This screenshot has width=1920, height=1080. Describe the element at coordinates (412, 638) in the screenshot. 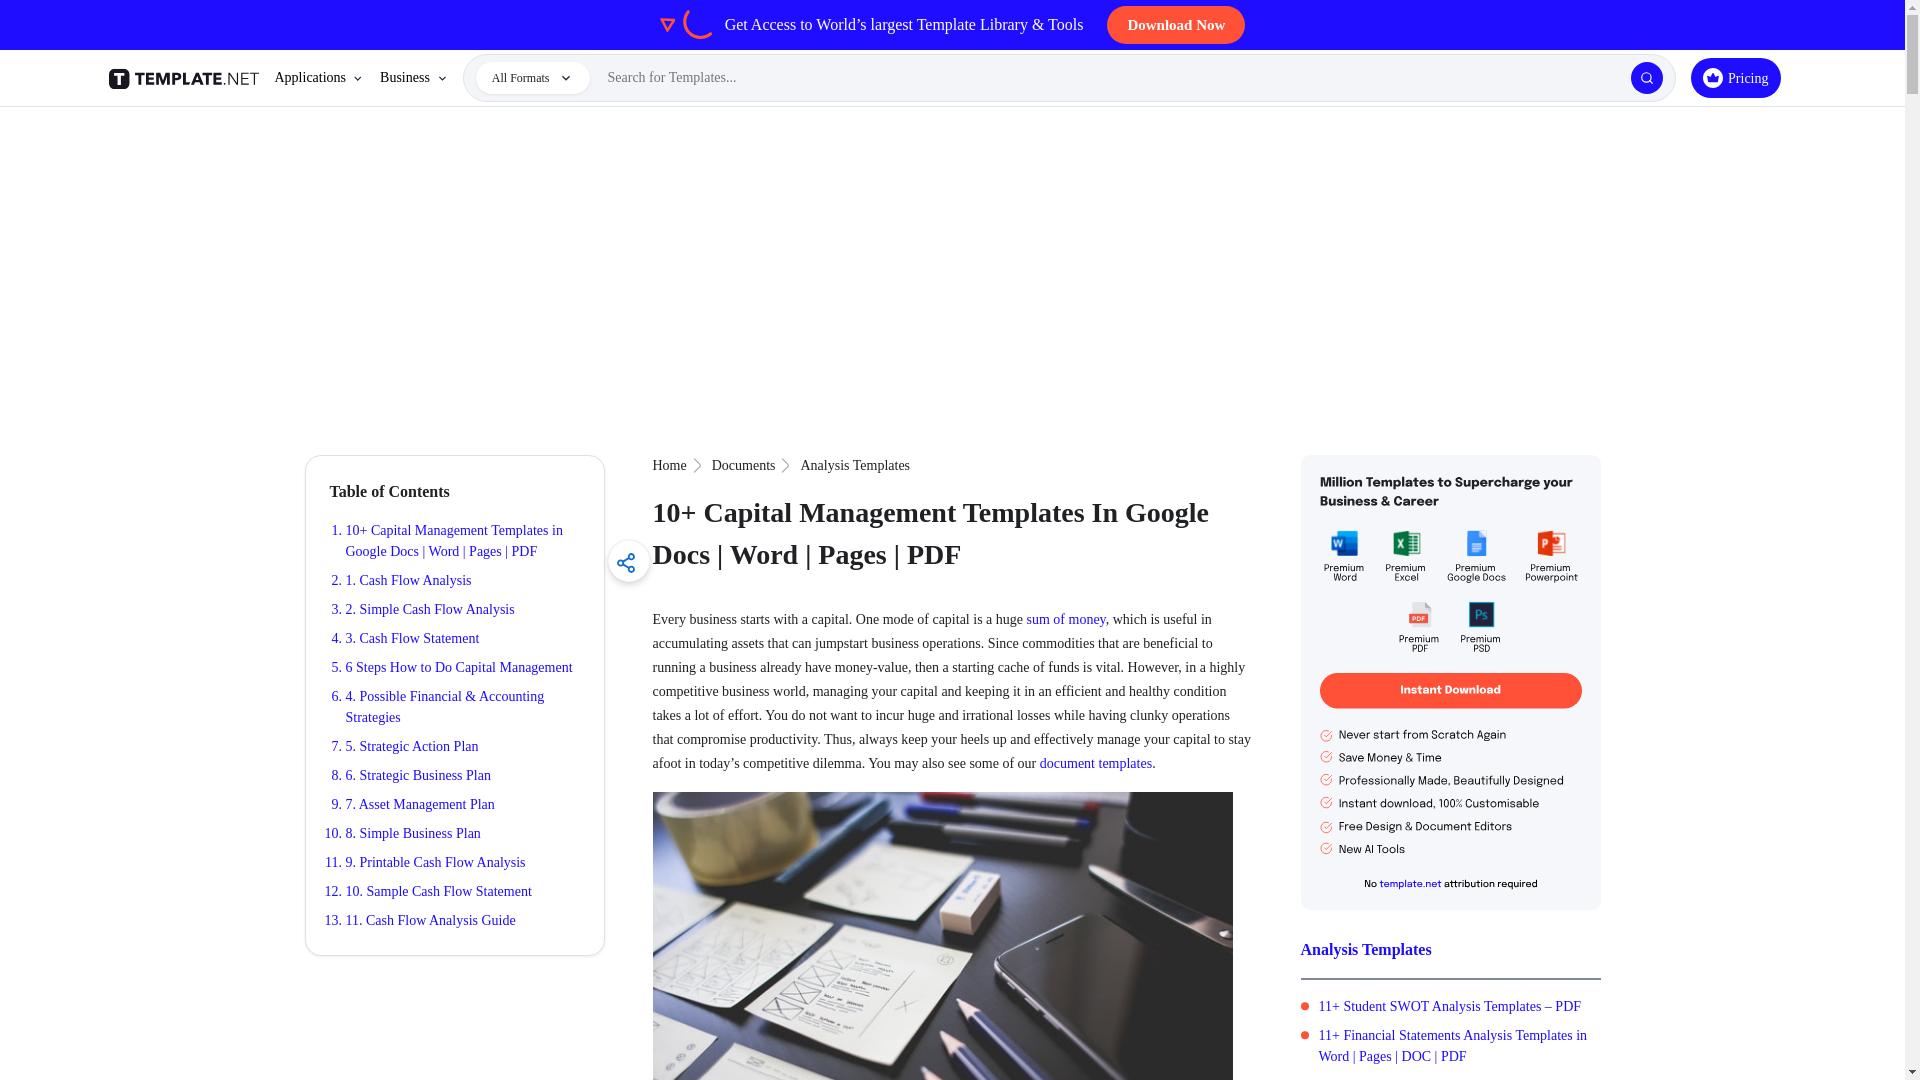

I see `3. Cash Flow Statement` at that location.